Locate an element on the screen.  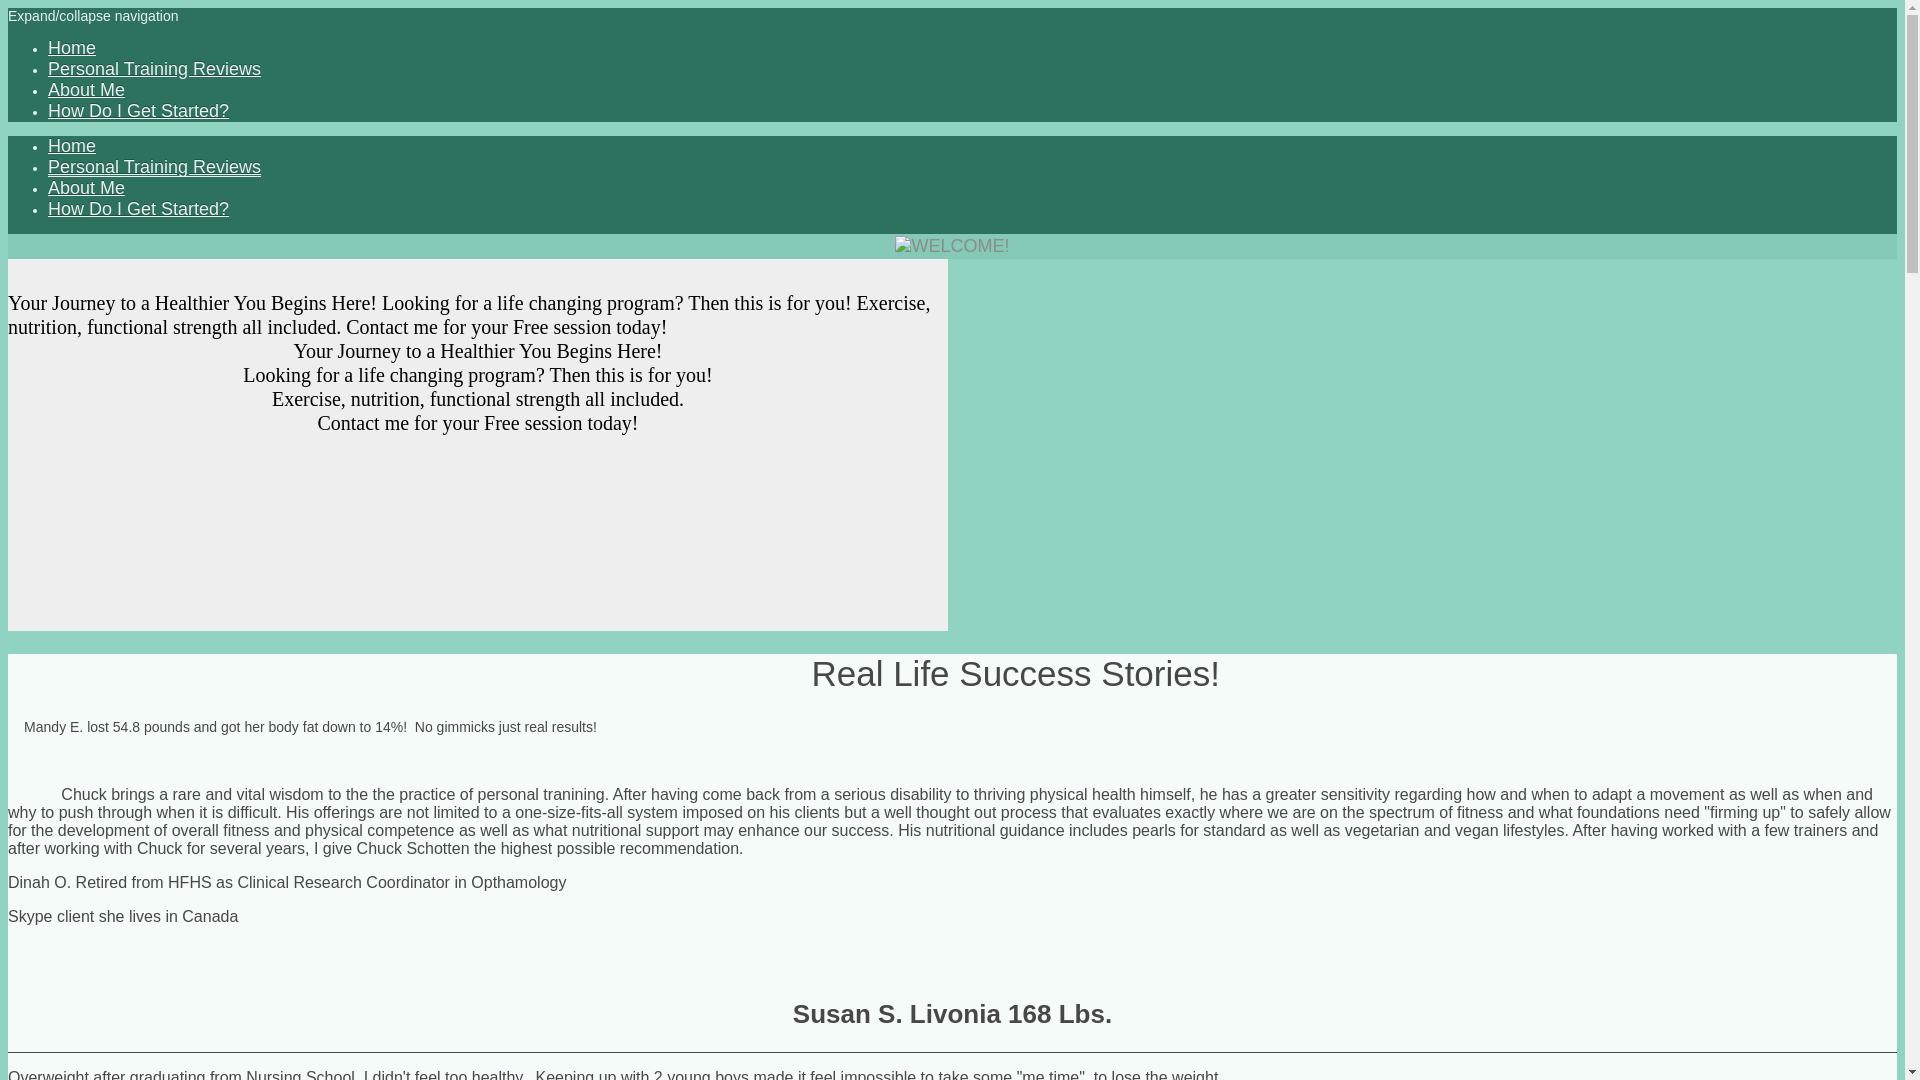
Personal Training Reviews is located at coordinates (154, 69).